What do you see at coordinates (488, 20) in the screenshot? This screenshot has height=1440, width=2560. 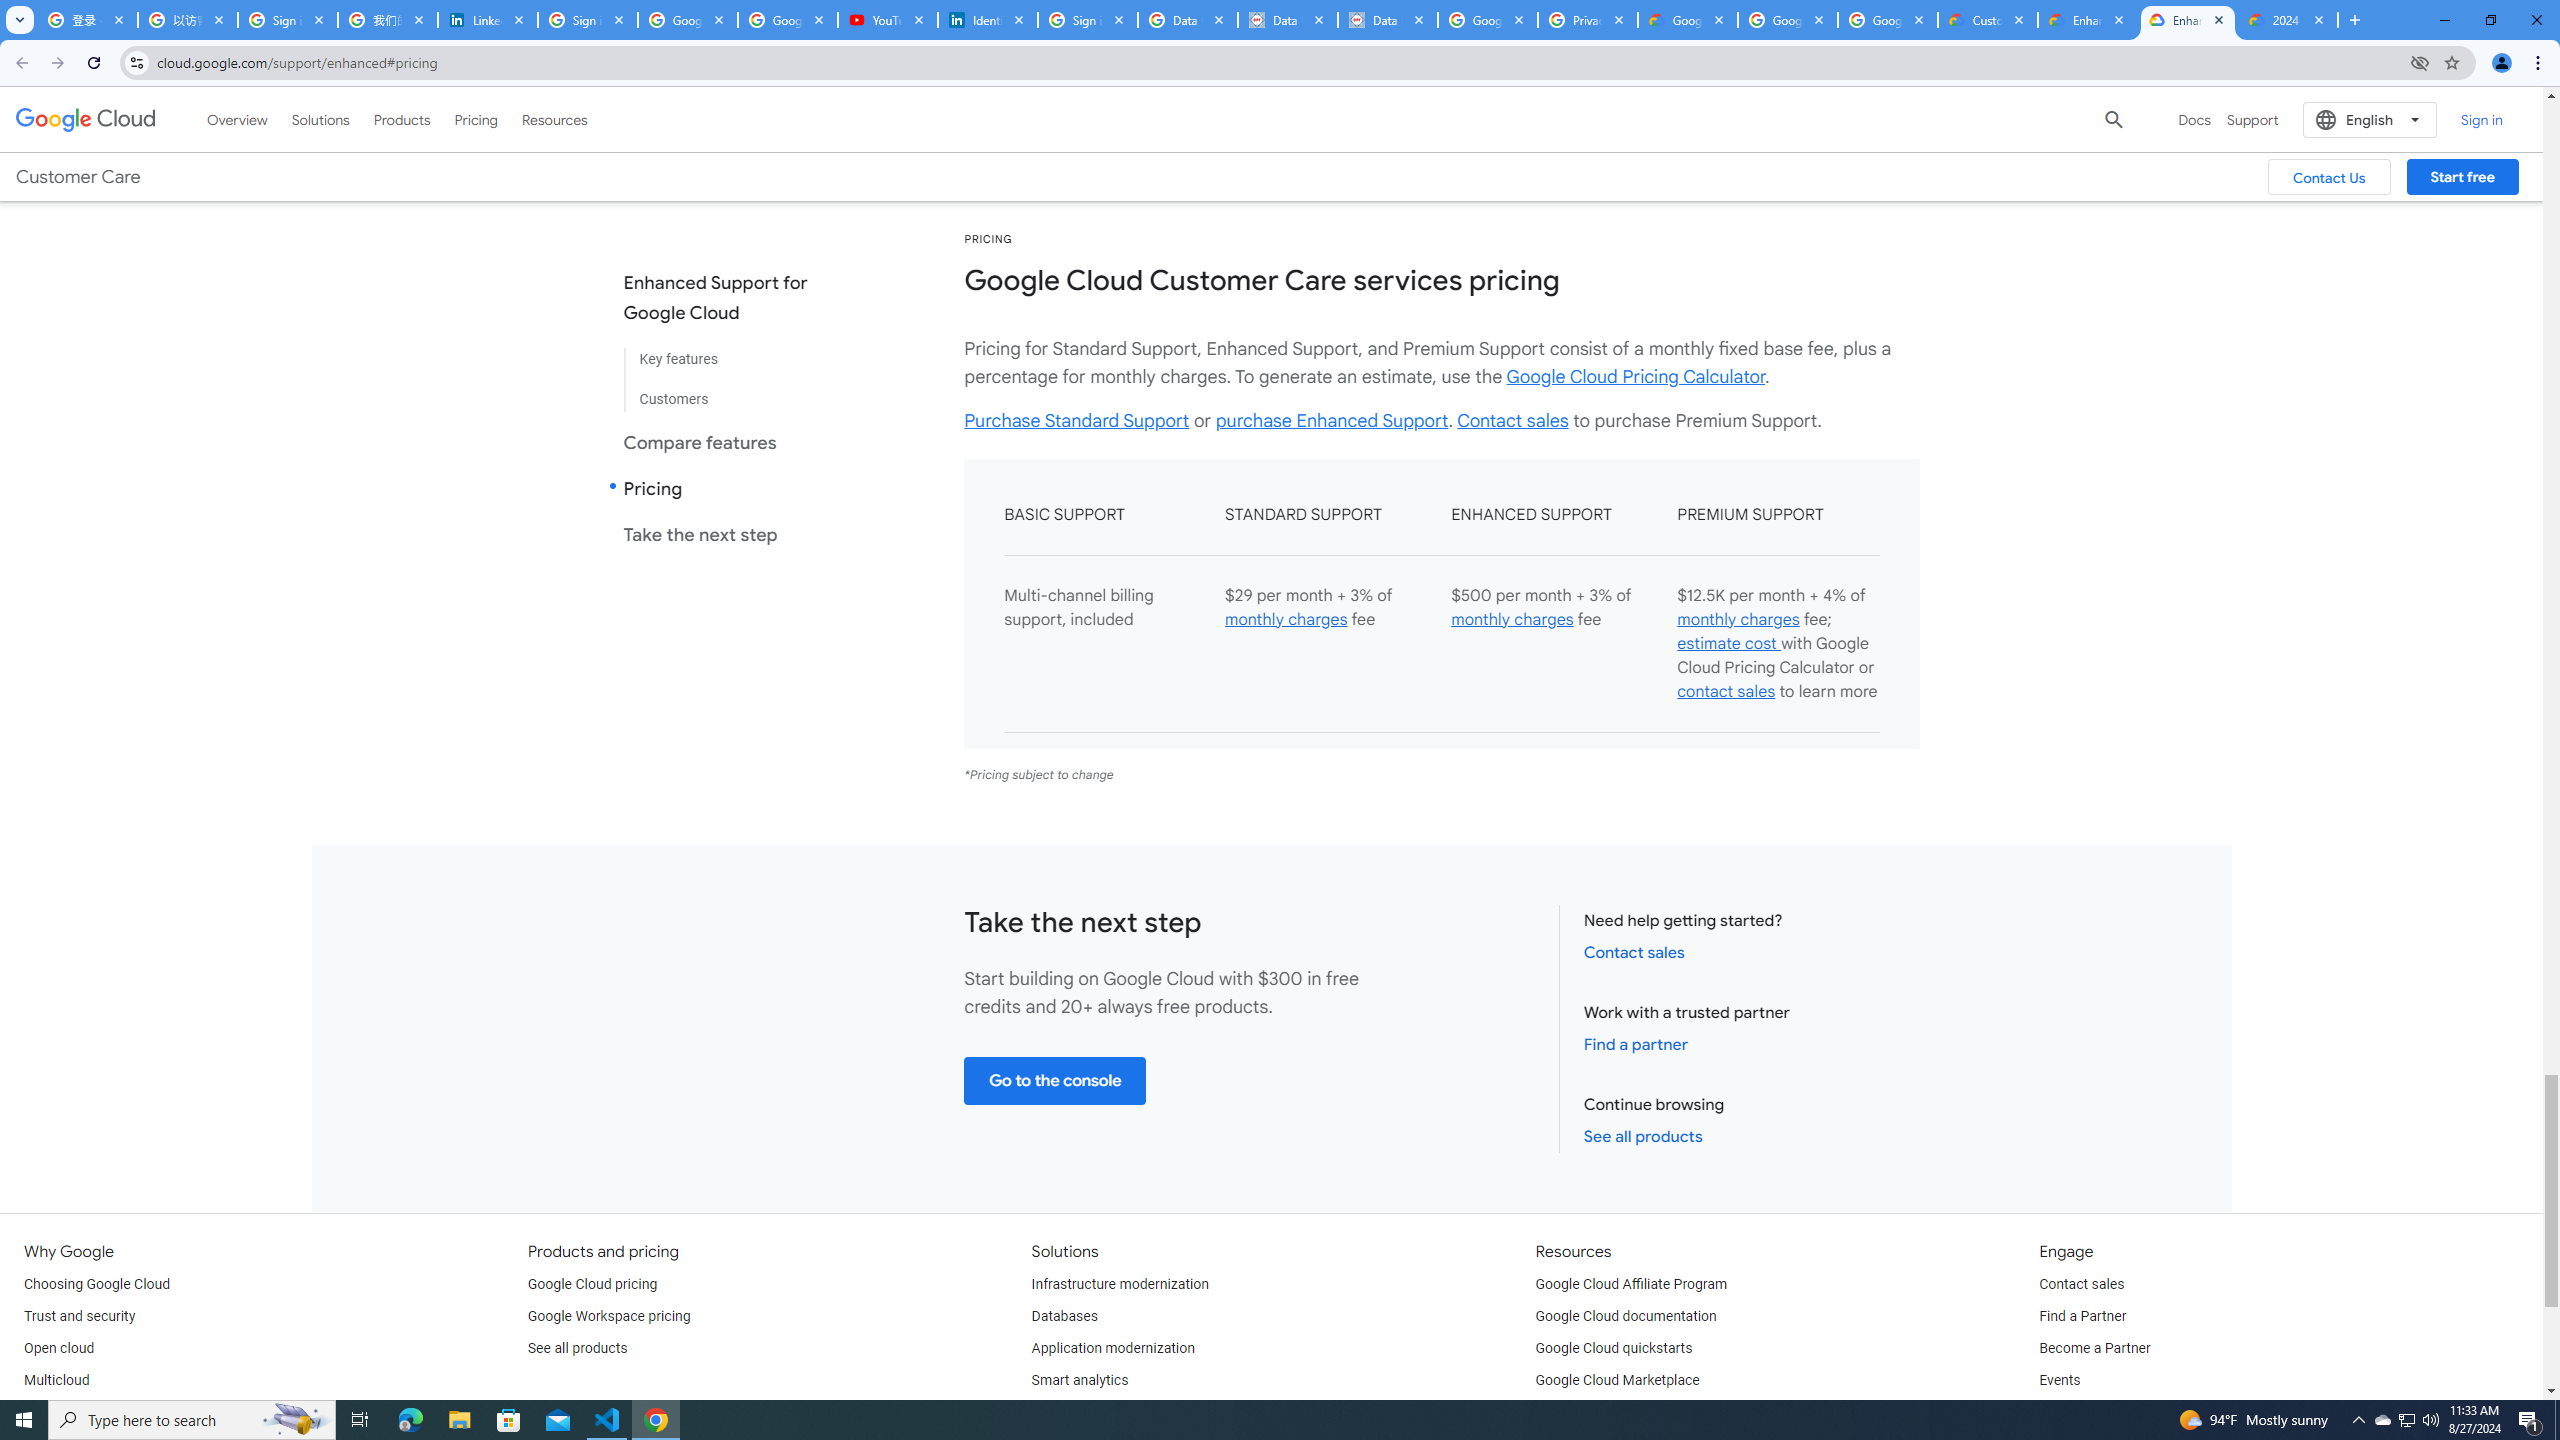 I see `LinkedIn Privacy Policy` at bounding box center [488, 20].